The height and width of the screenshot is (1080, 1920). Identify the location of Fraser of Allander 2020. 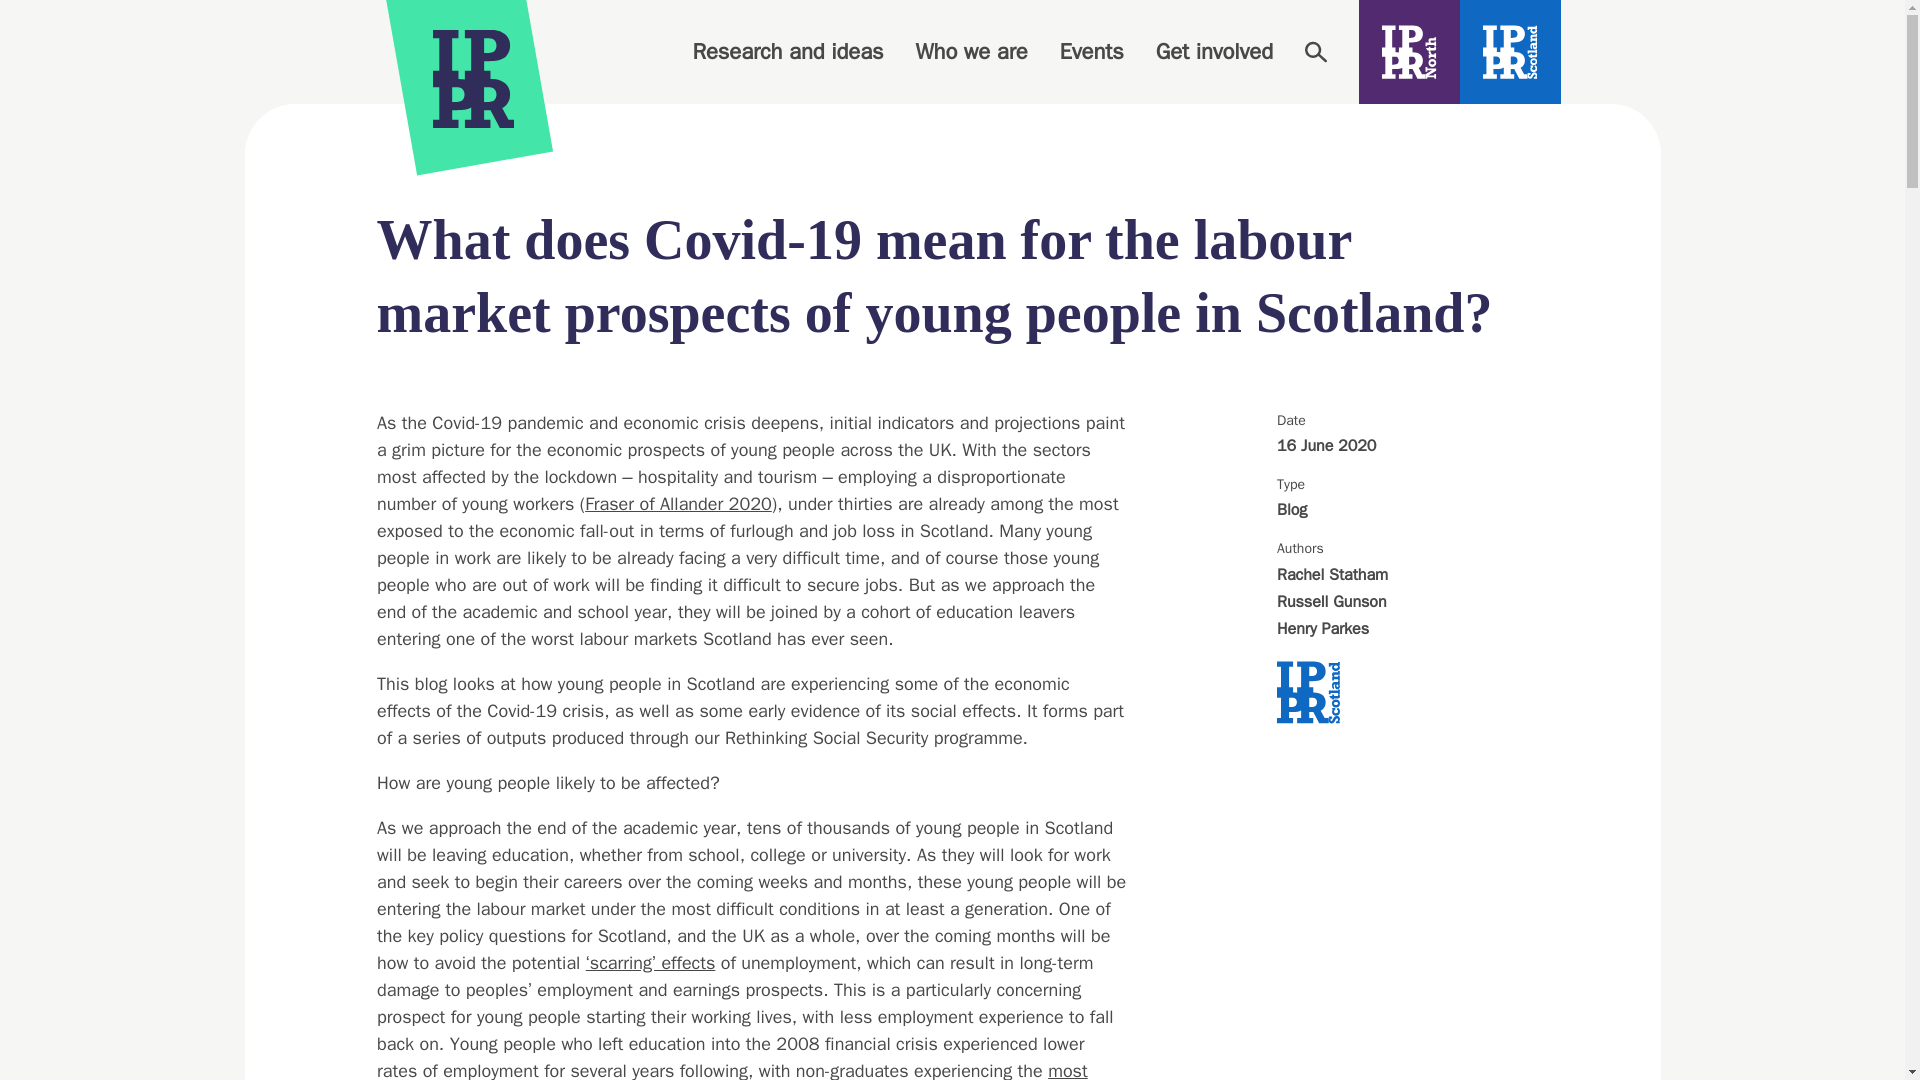
(678, 504).